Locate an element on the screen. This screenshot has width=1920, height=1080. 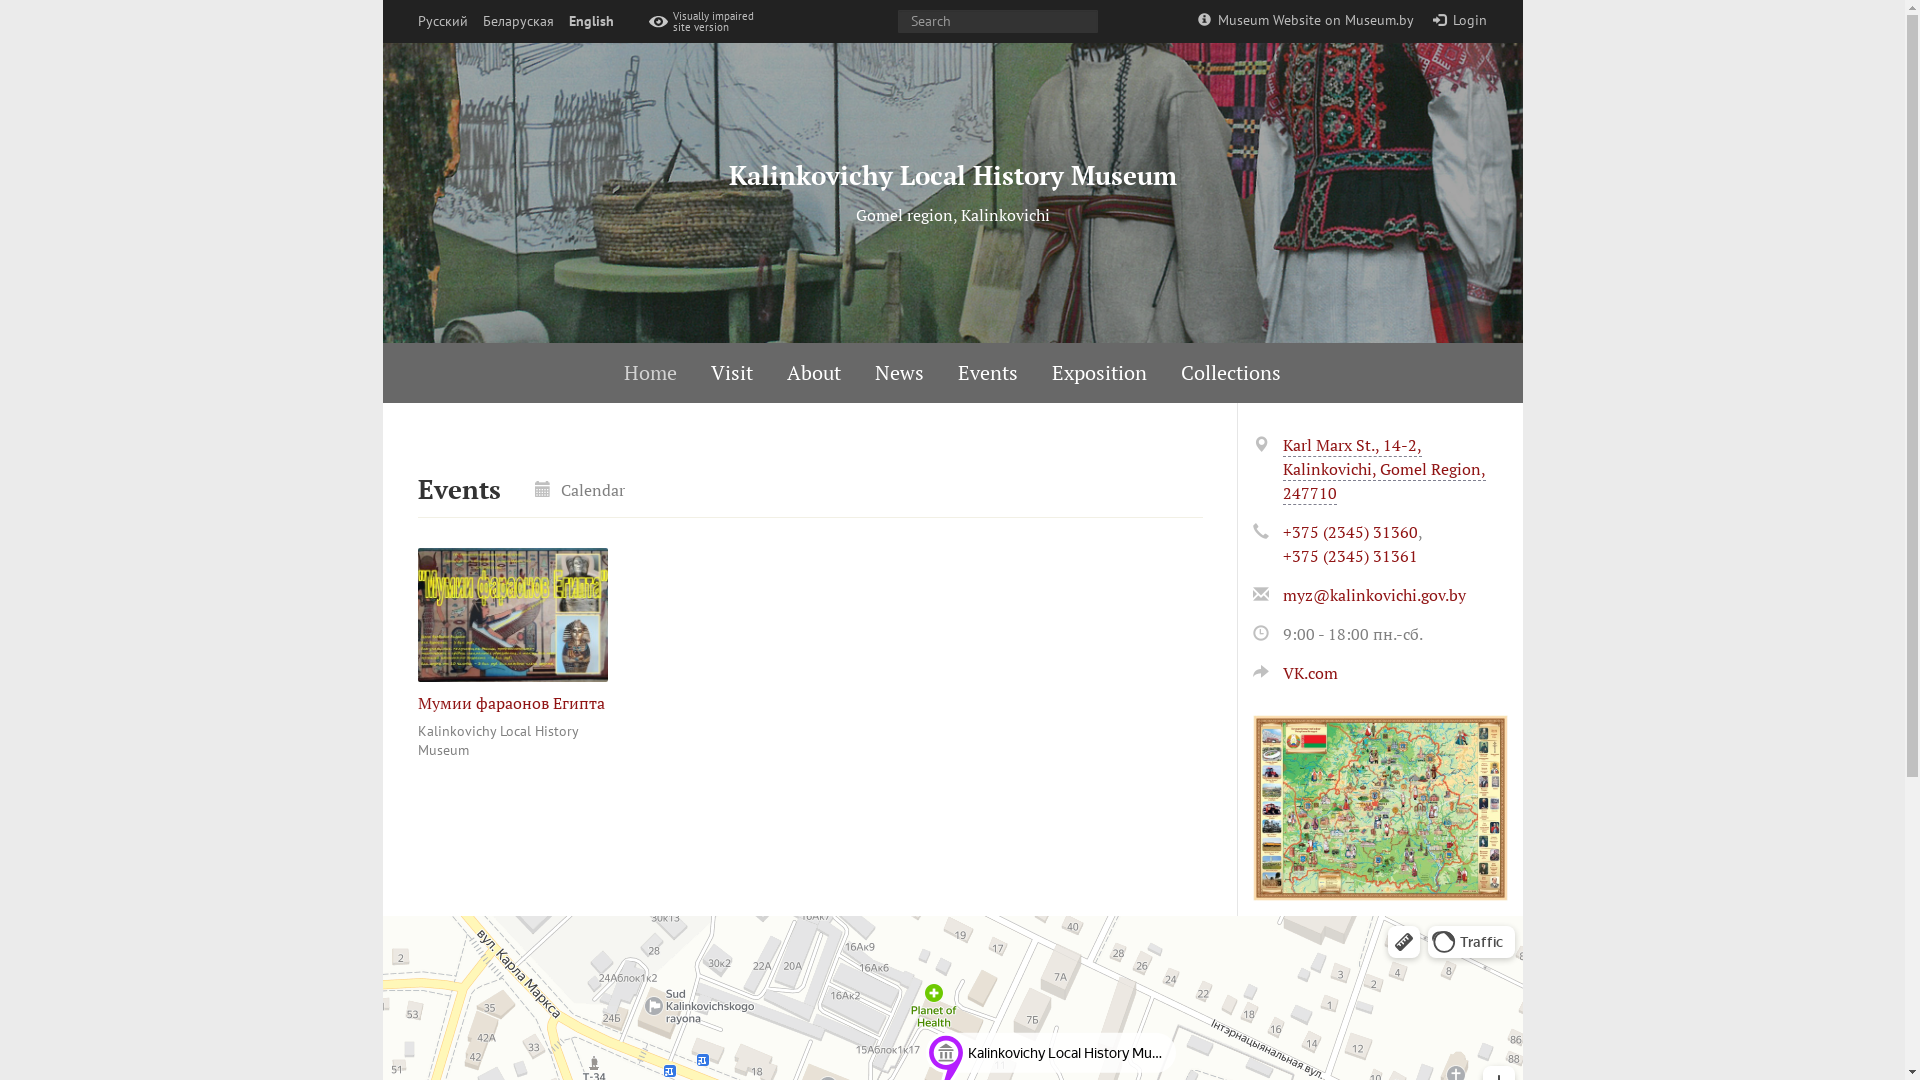
Collections is located at coordinates (1231, 373).